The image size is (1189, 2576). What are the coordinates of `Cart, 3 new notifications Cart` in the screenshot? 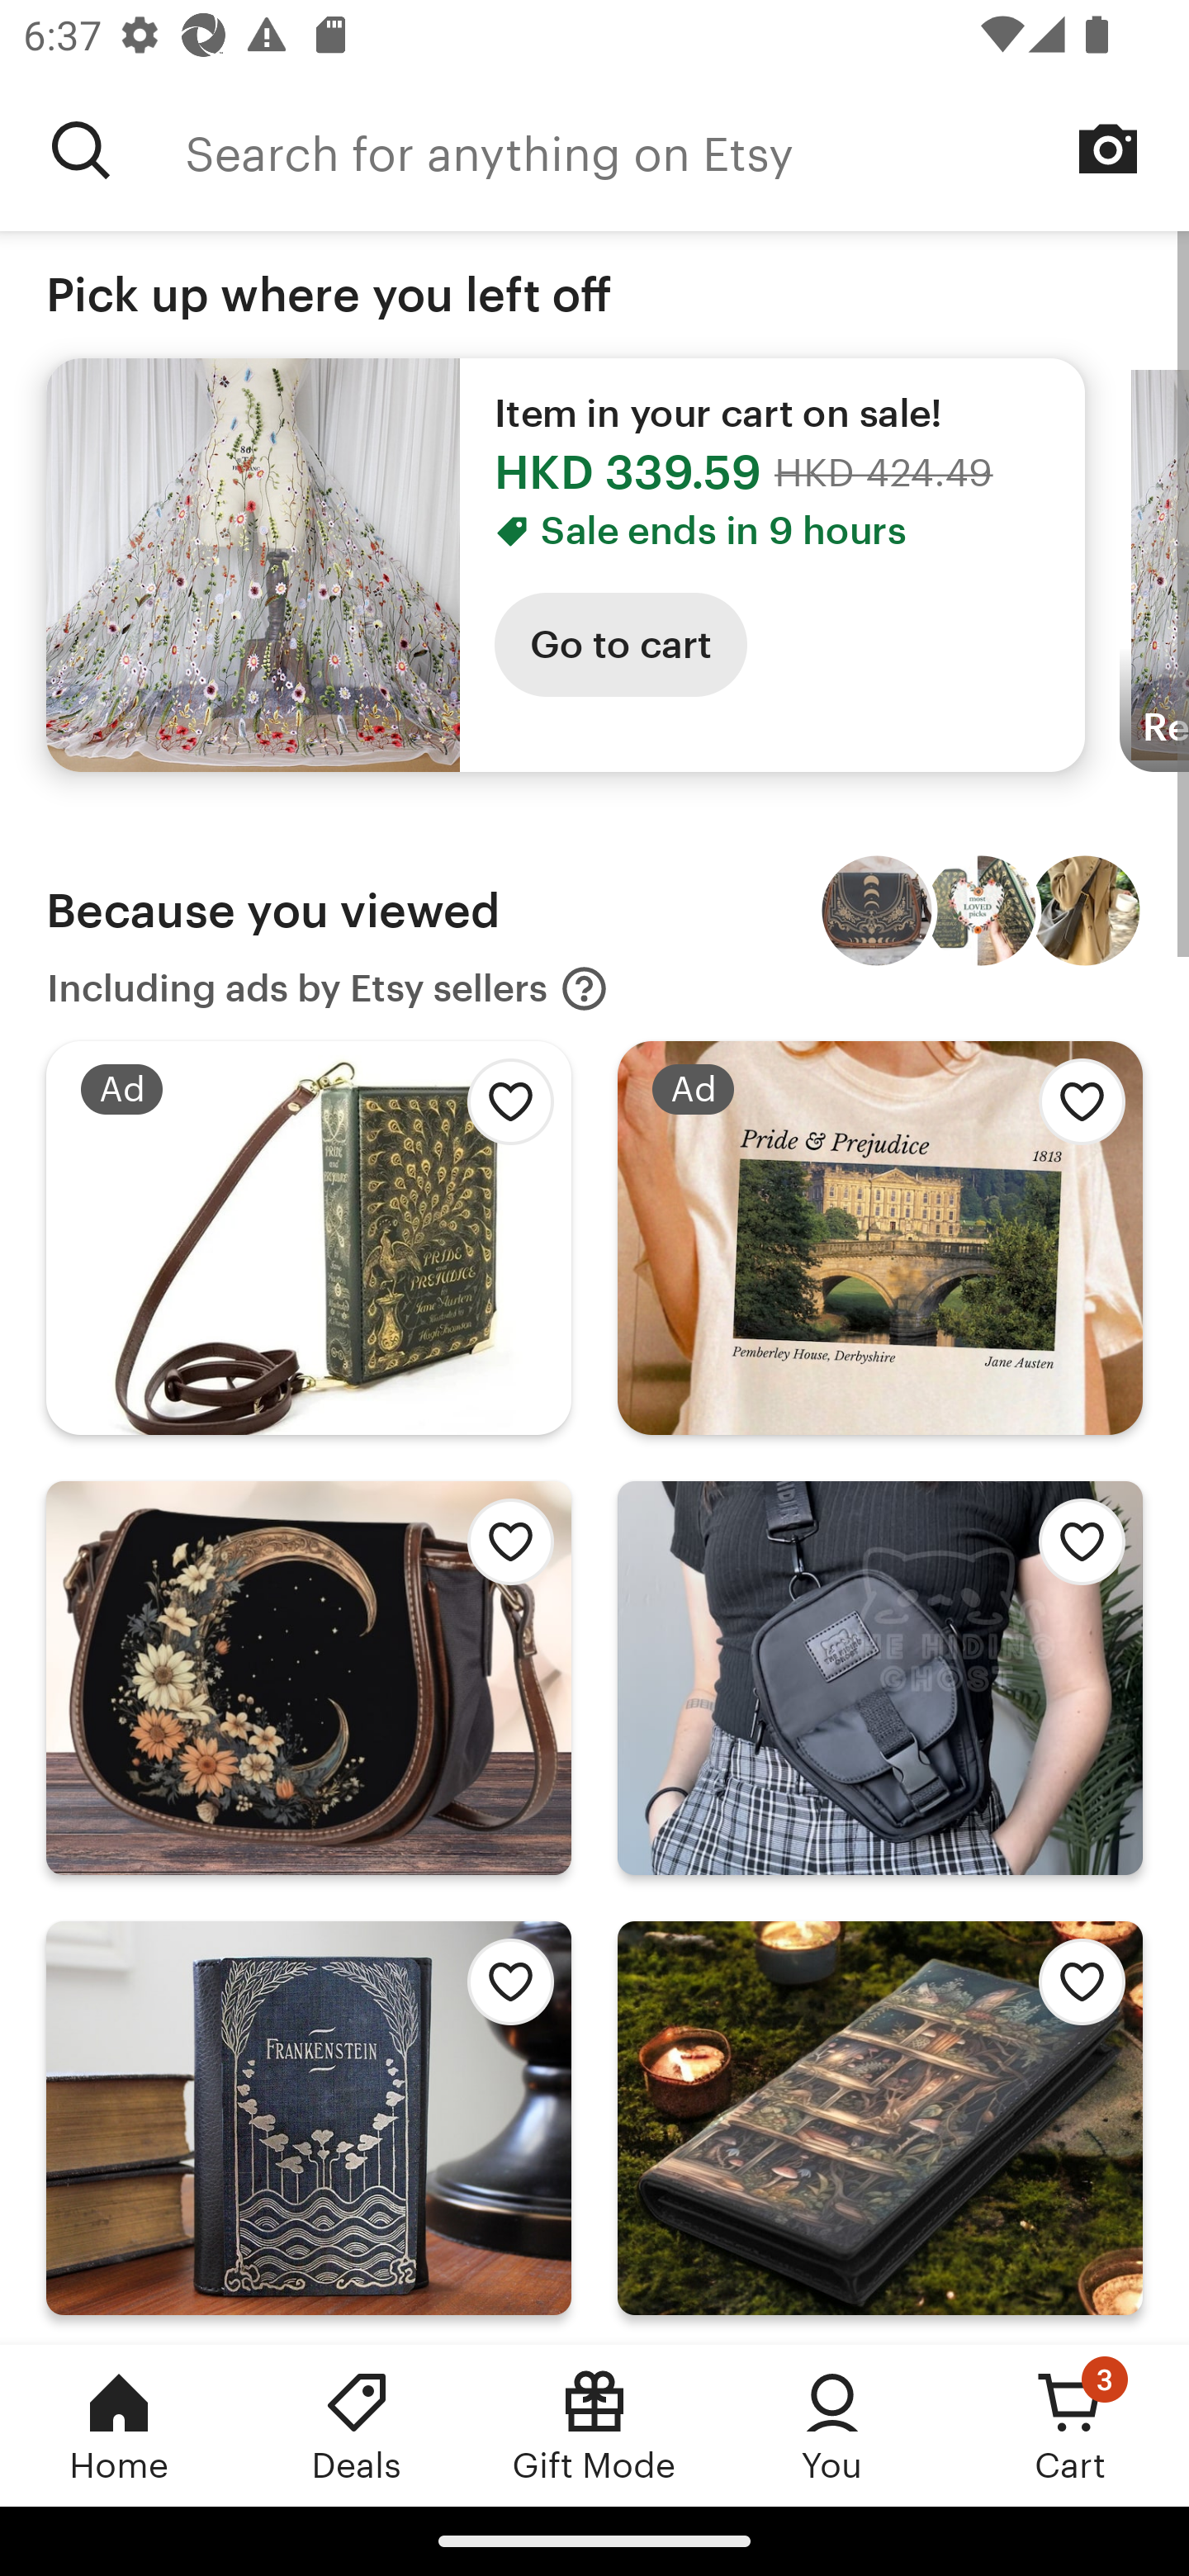 It's located at (1070, 2425).